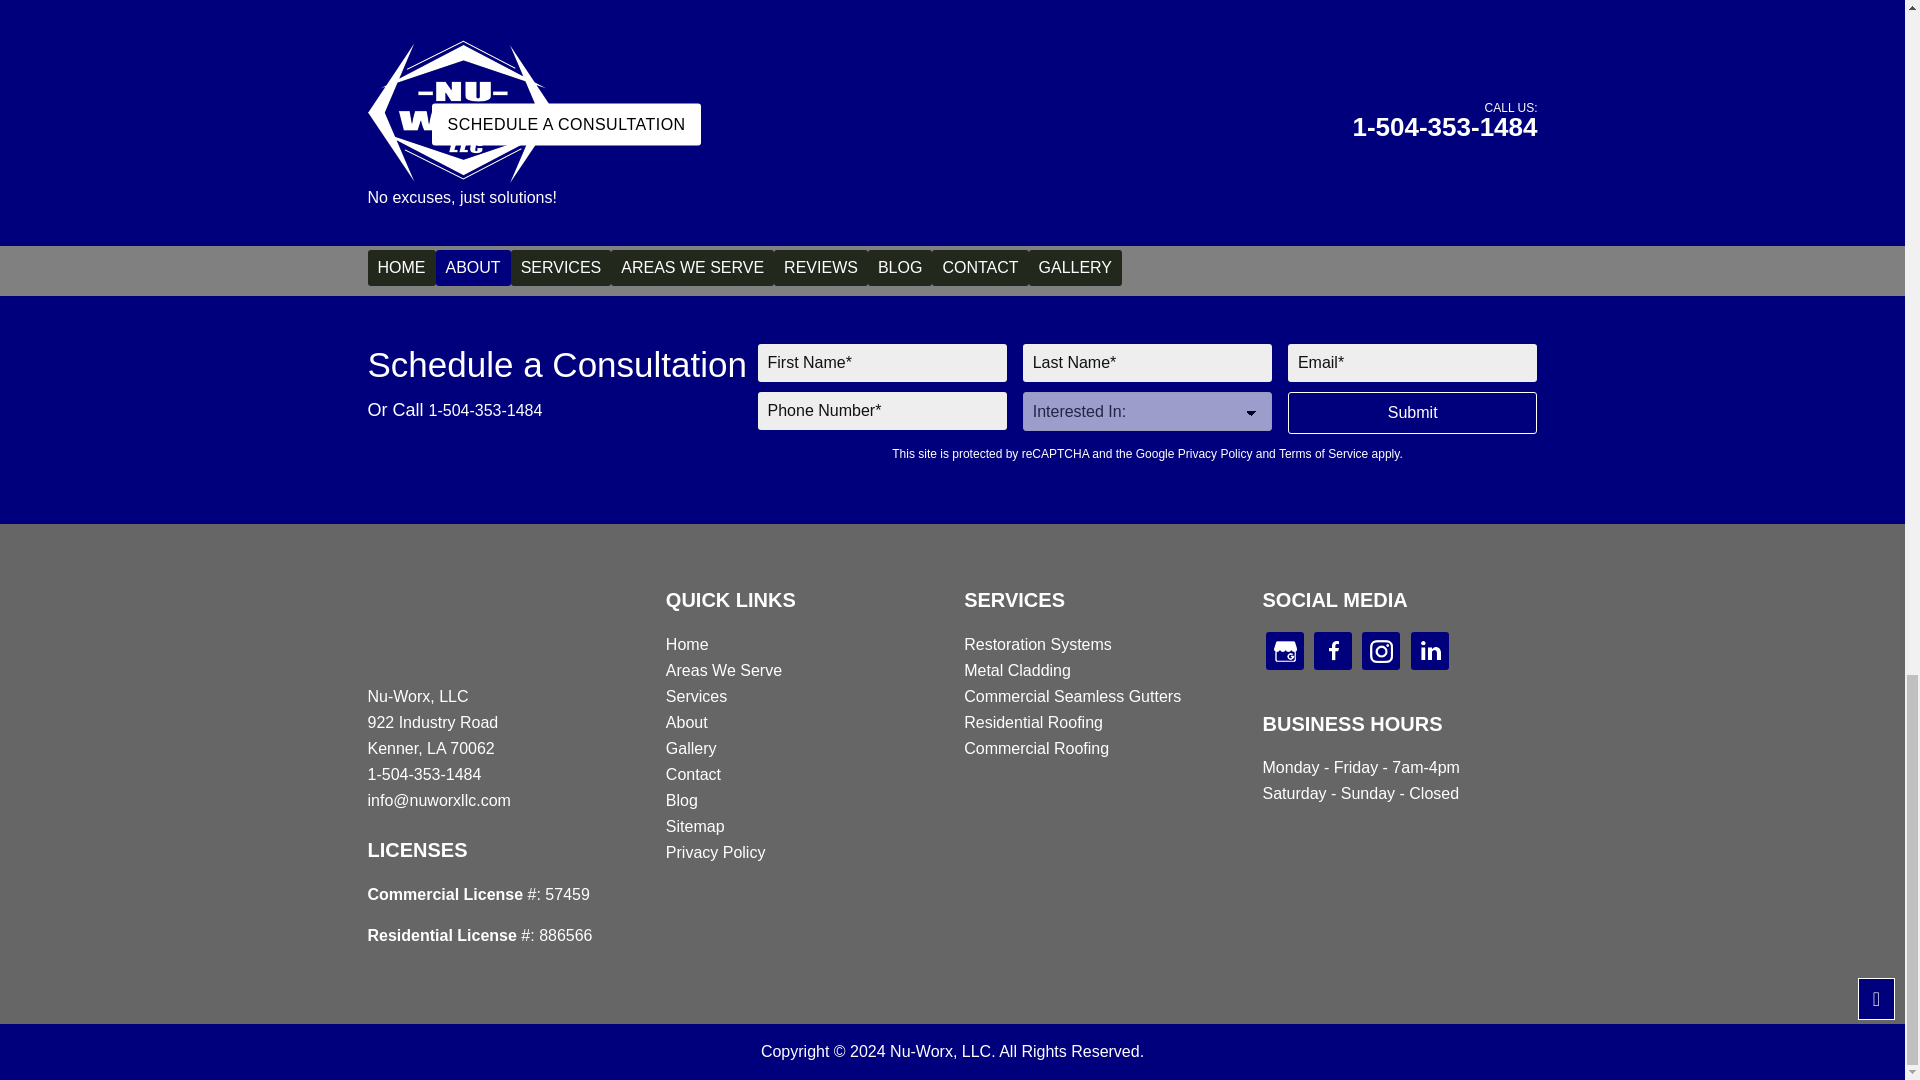 The width and height of the screenshot is (1920, 1080). Describe the element at coordinates (1412, 413) in the screenshot. I see `Submit` at that location.